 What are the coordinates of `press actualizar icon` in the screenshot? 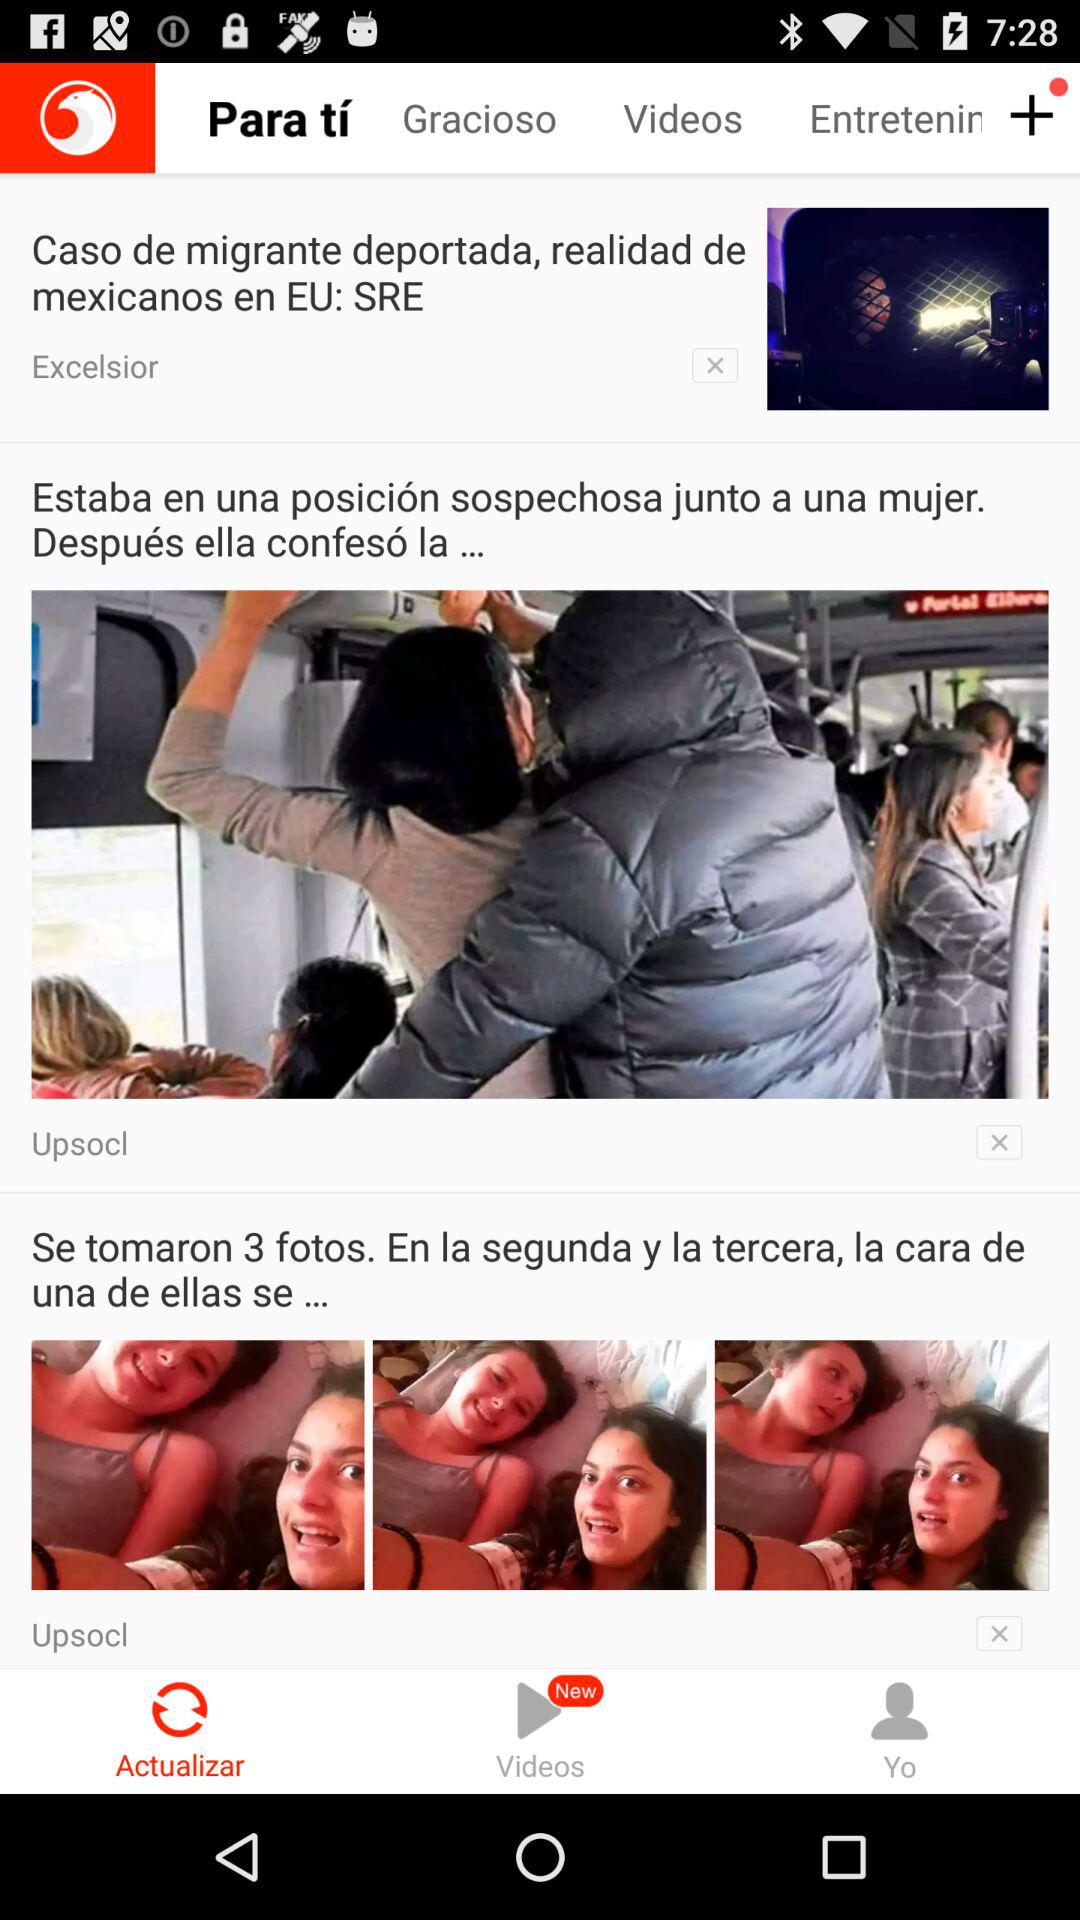 It's located at (180, 1730).